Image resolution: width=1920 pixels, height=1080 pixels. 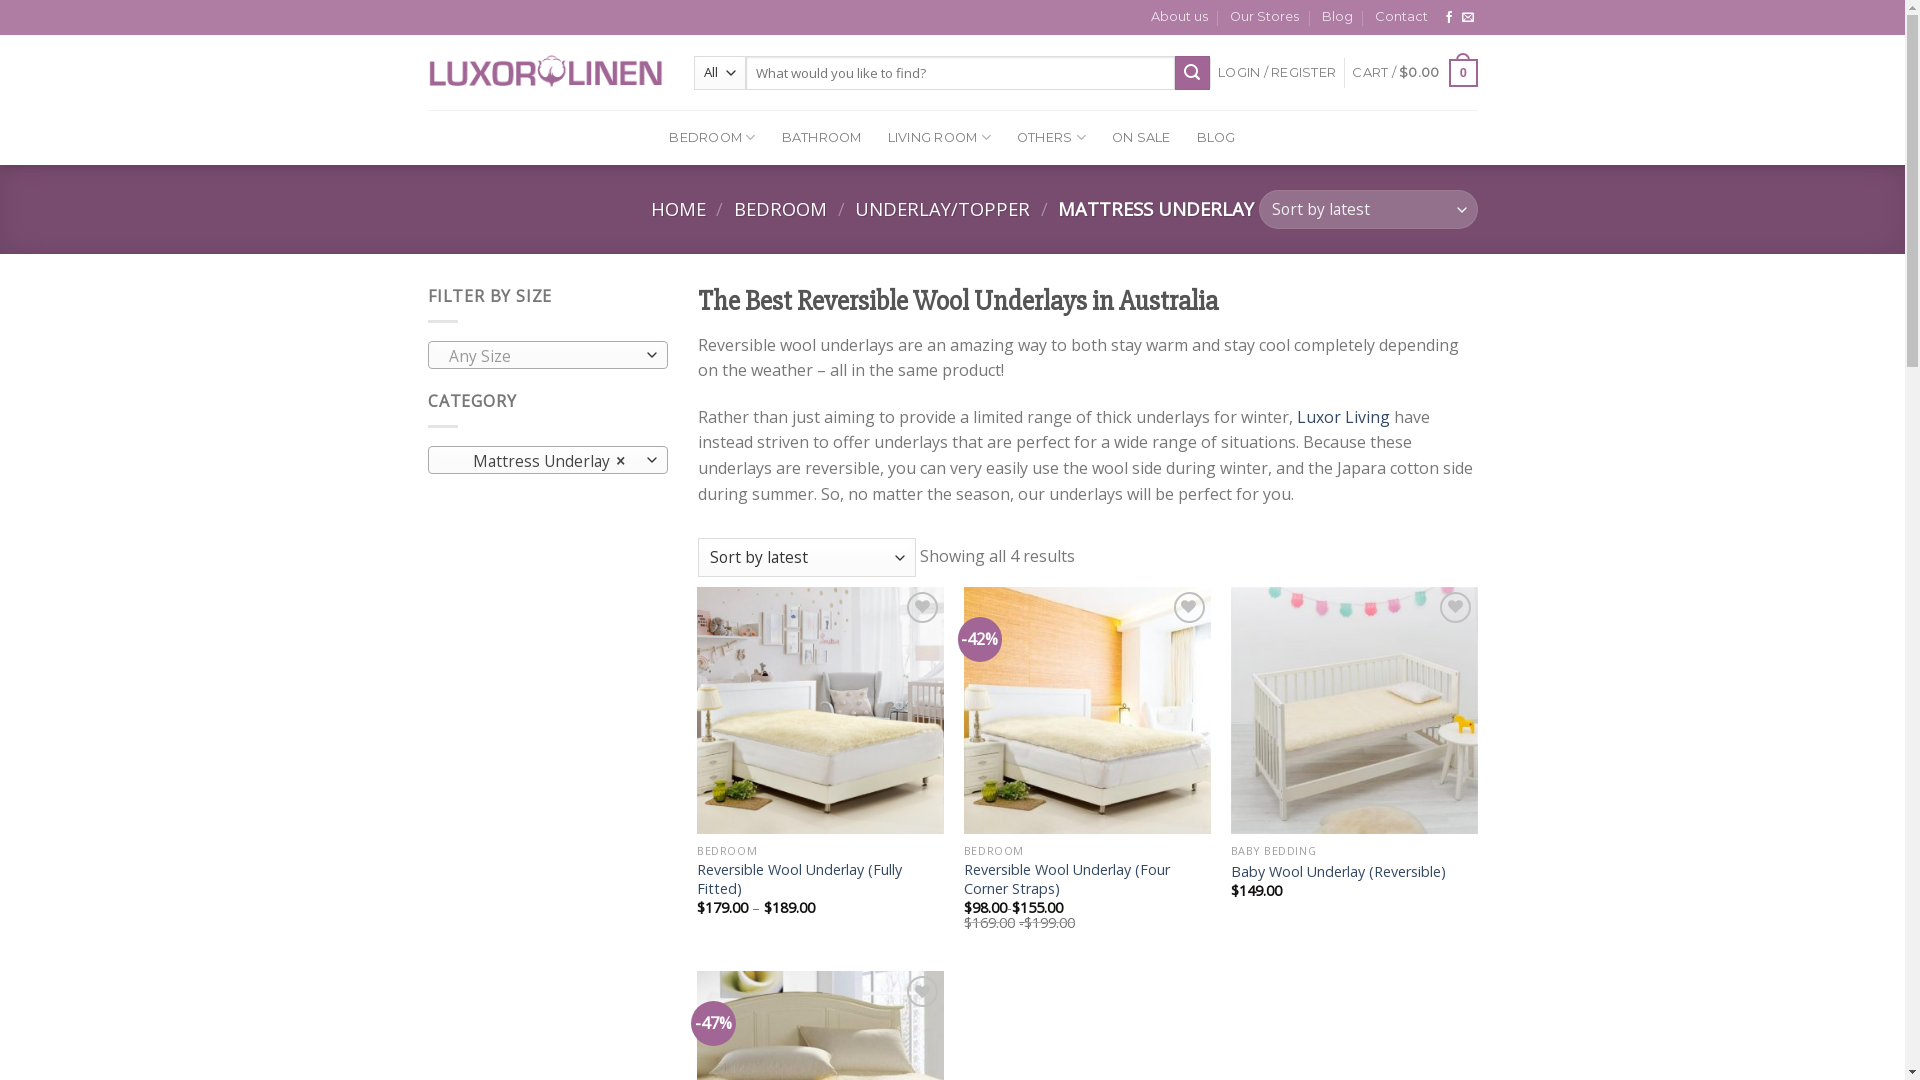 What do you see at coordinates (780, 208) in the screenshot?
I see `BEDROOM` at bounding box center [780, 208].